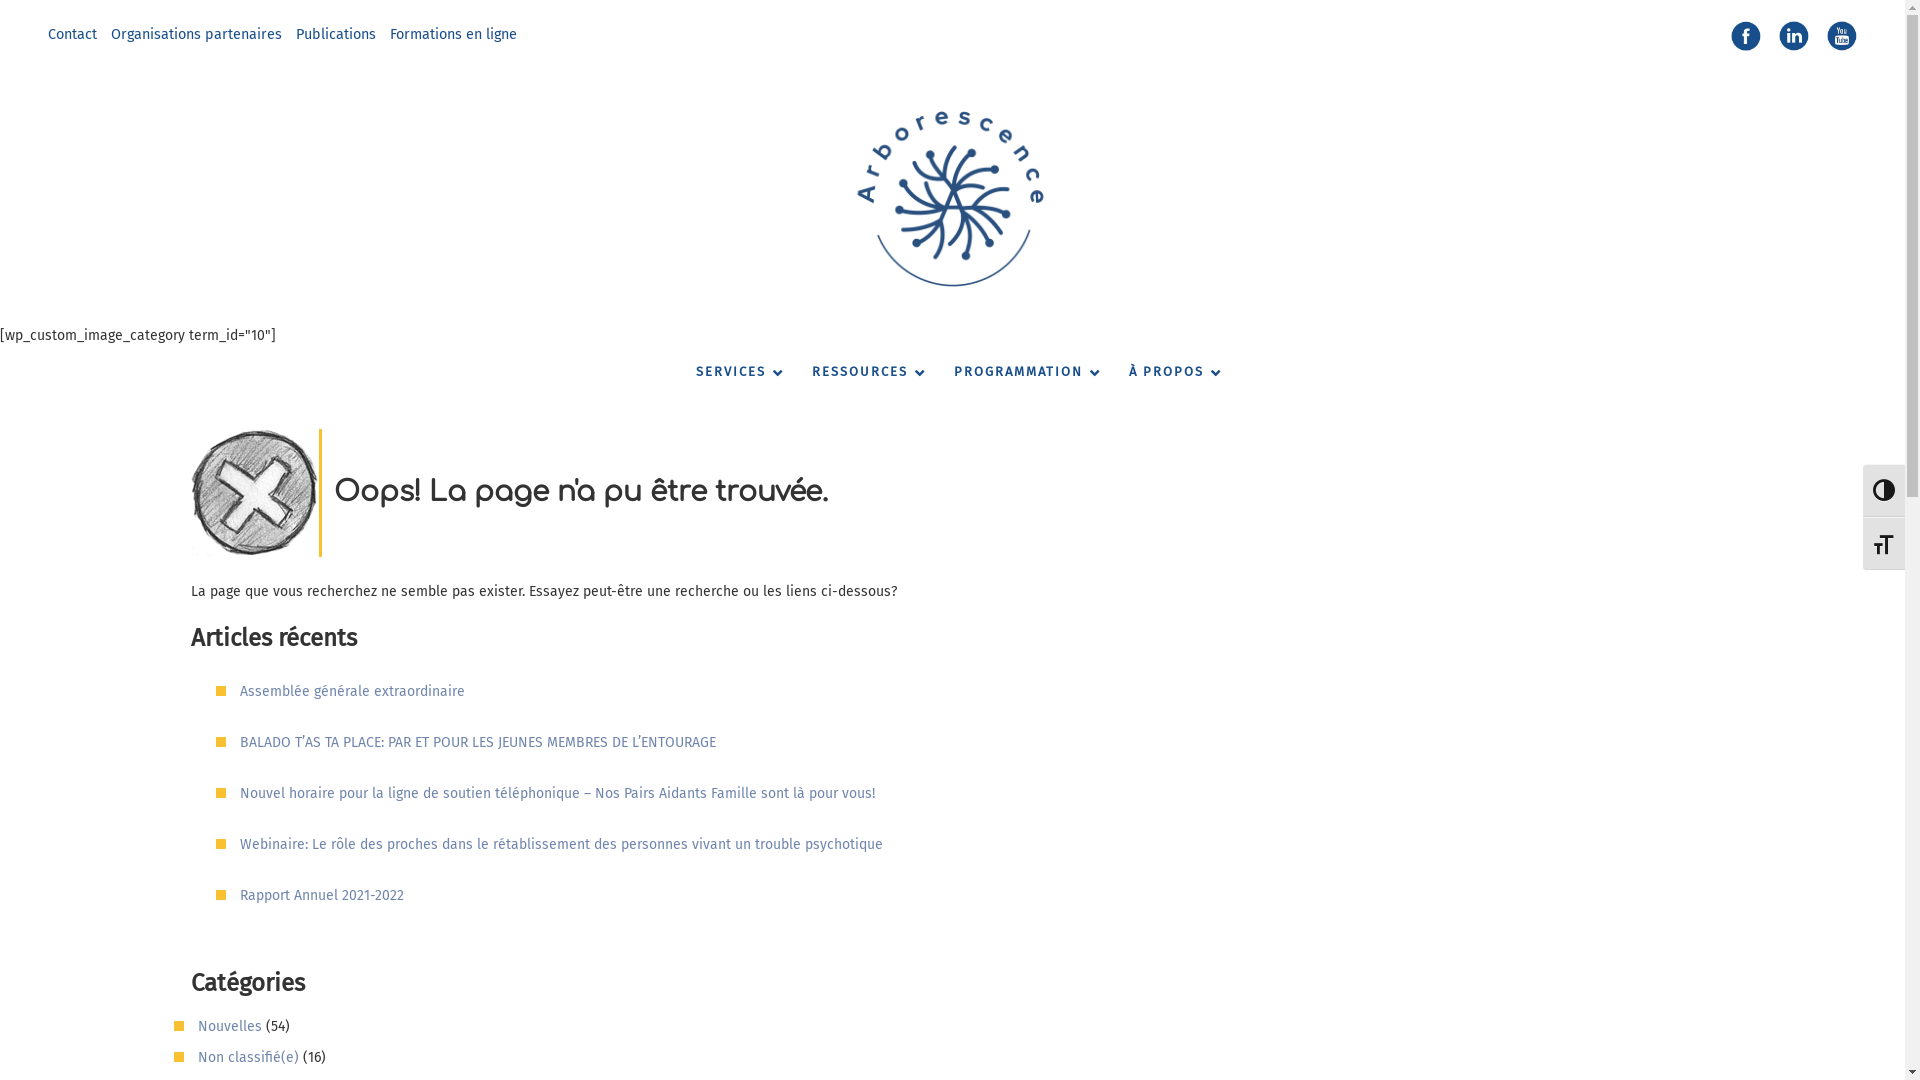 Image resolution: width=1920 pixels, height=1080 pixels. I want to click on Rapport Annuel 2021-2022, so click(322, 896).